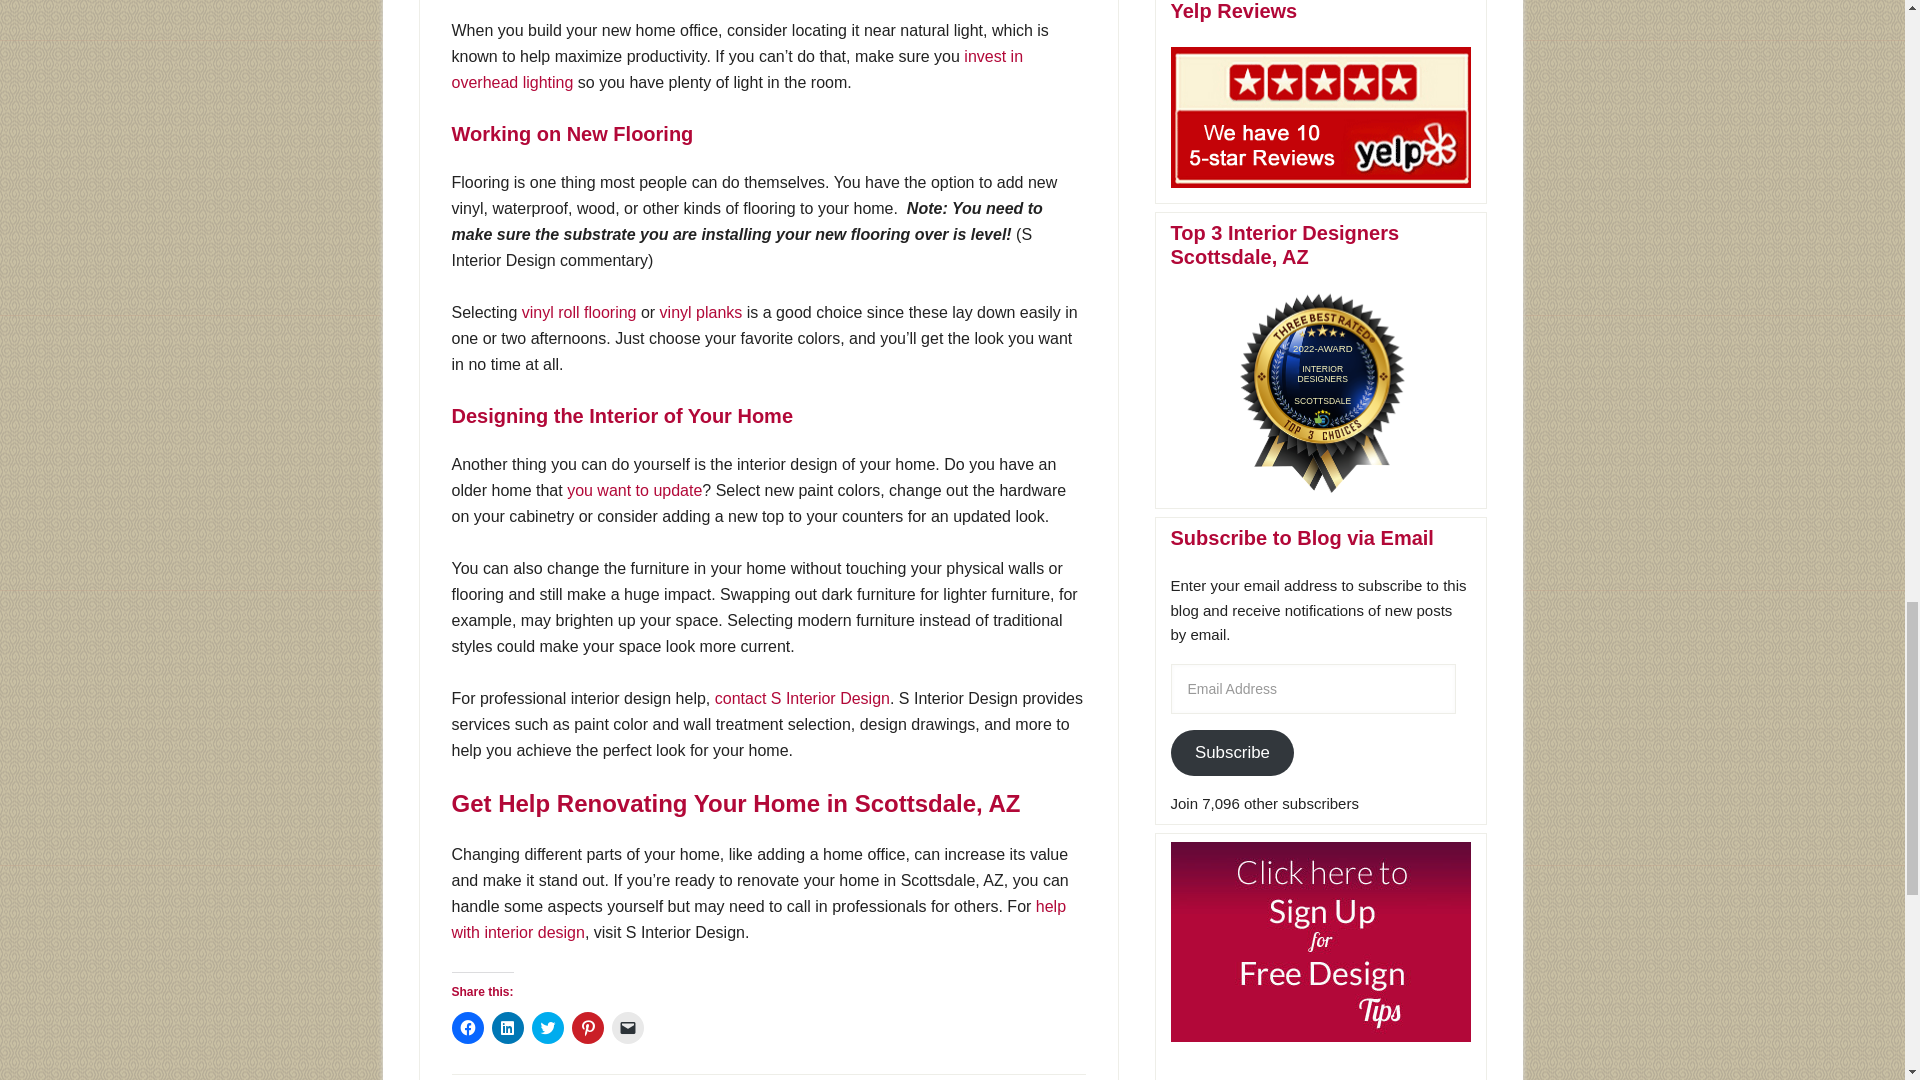  Describe the element at coordinates (737, 68) in the screenshot. I see `invest in overhead lighting` at that location.